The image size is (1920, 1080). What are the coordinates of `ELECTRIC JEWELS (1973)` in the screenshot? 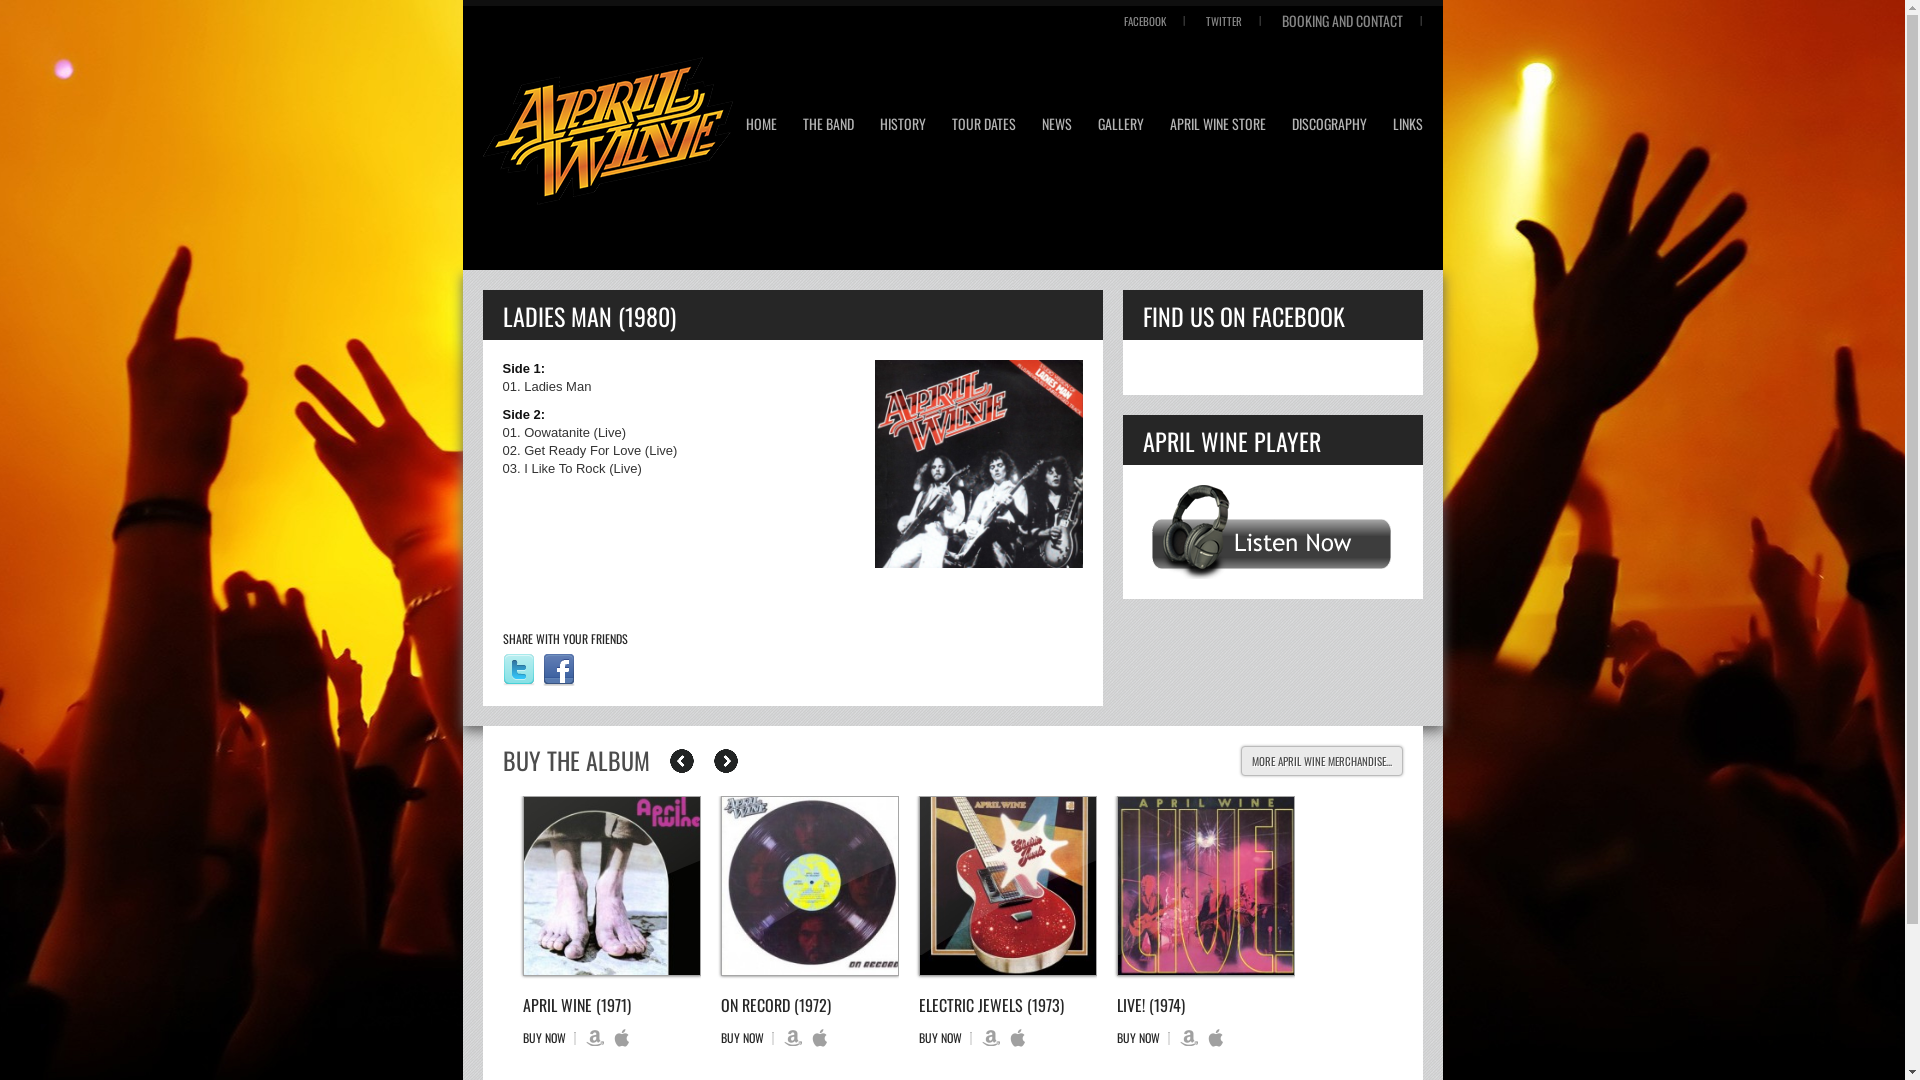 It's located at (990, 1005).